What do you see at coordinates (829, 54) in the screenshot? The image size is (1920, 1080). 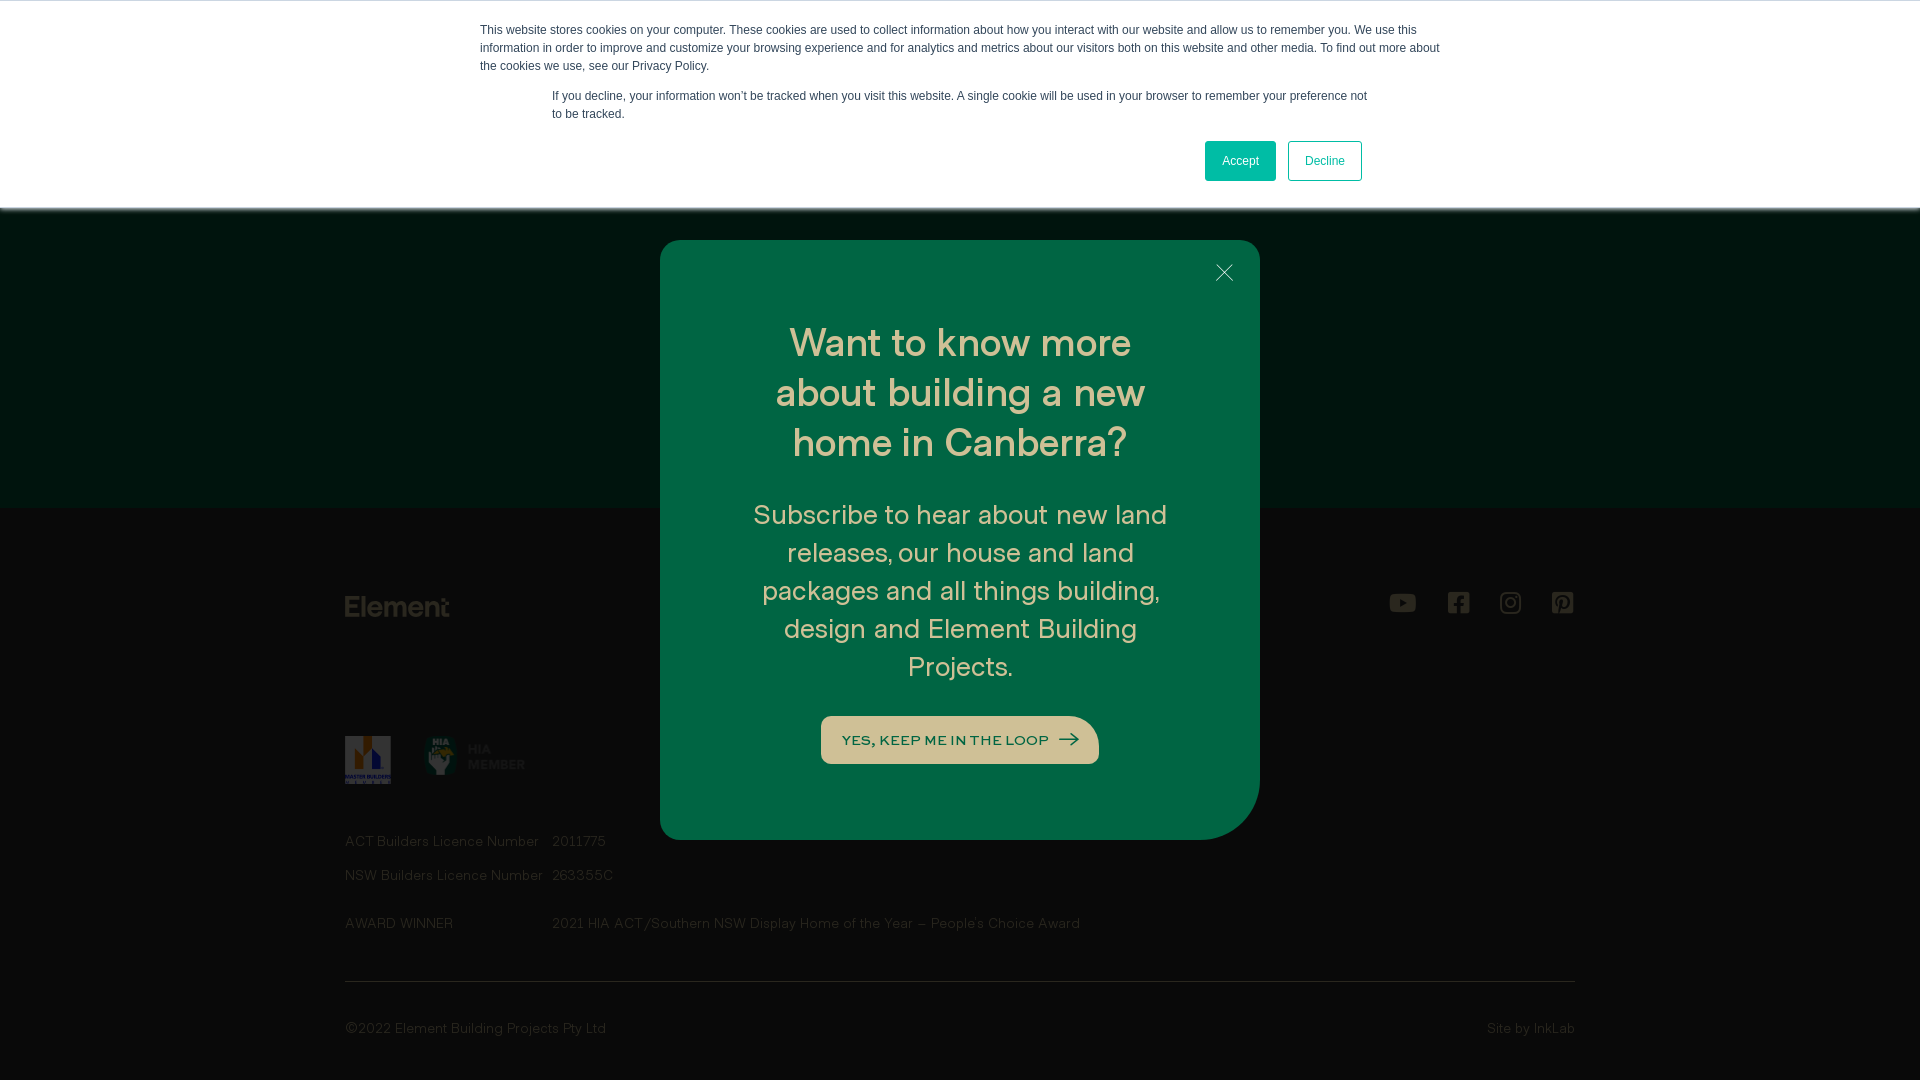 I see `GALLERY` at bounding box center [829, 54].